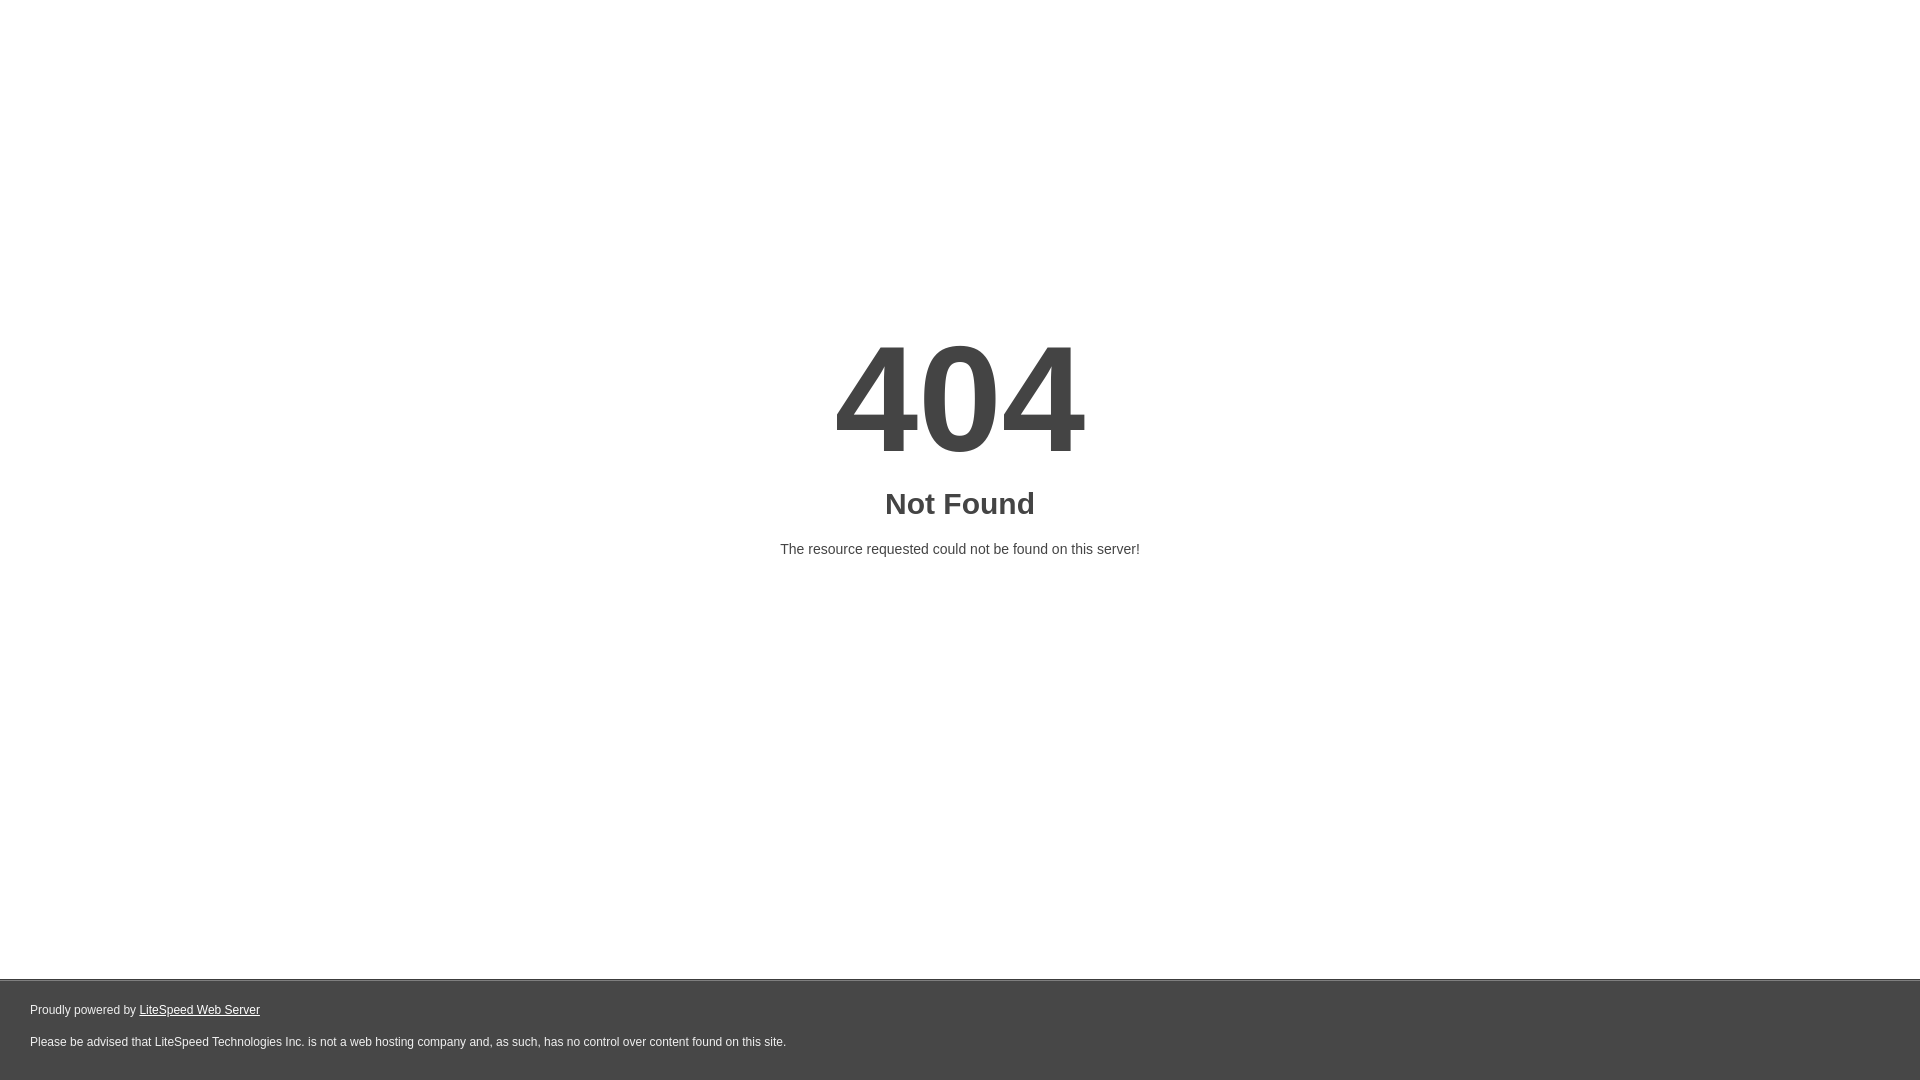 The height and width of the screenshot is (1080, 1920). I want to click on LiteSpeed Web Server, so click(198, 1010).